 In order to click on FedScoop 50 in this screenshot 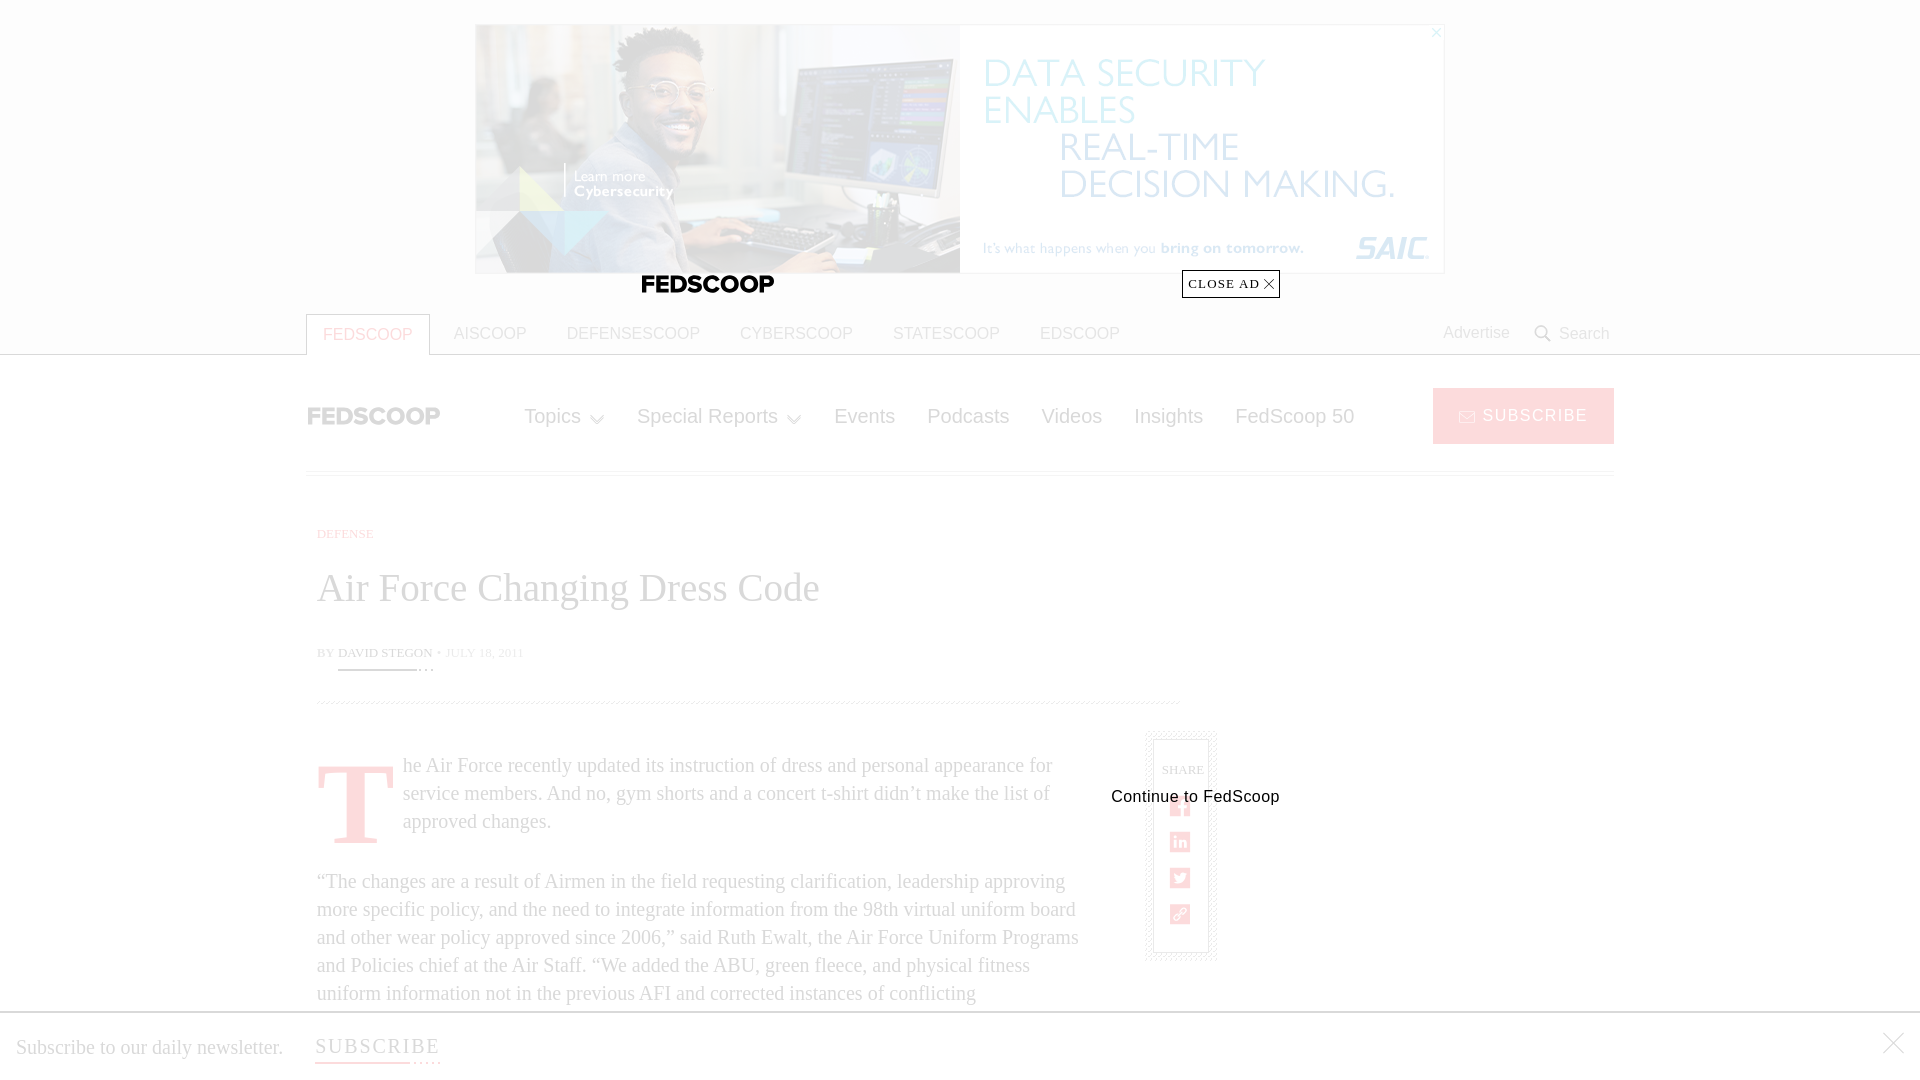, I will do `click(1294, 415)`.